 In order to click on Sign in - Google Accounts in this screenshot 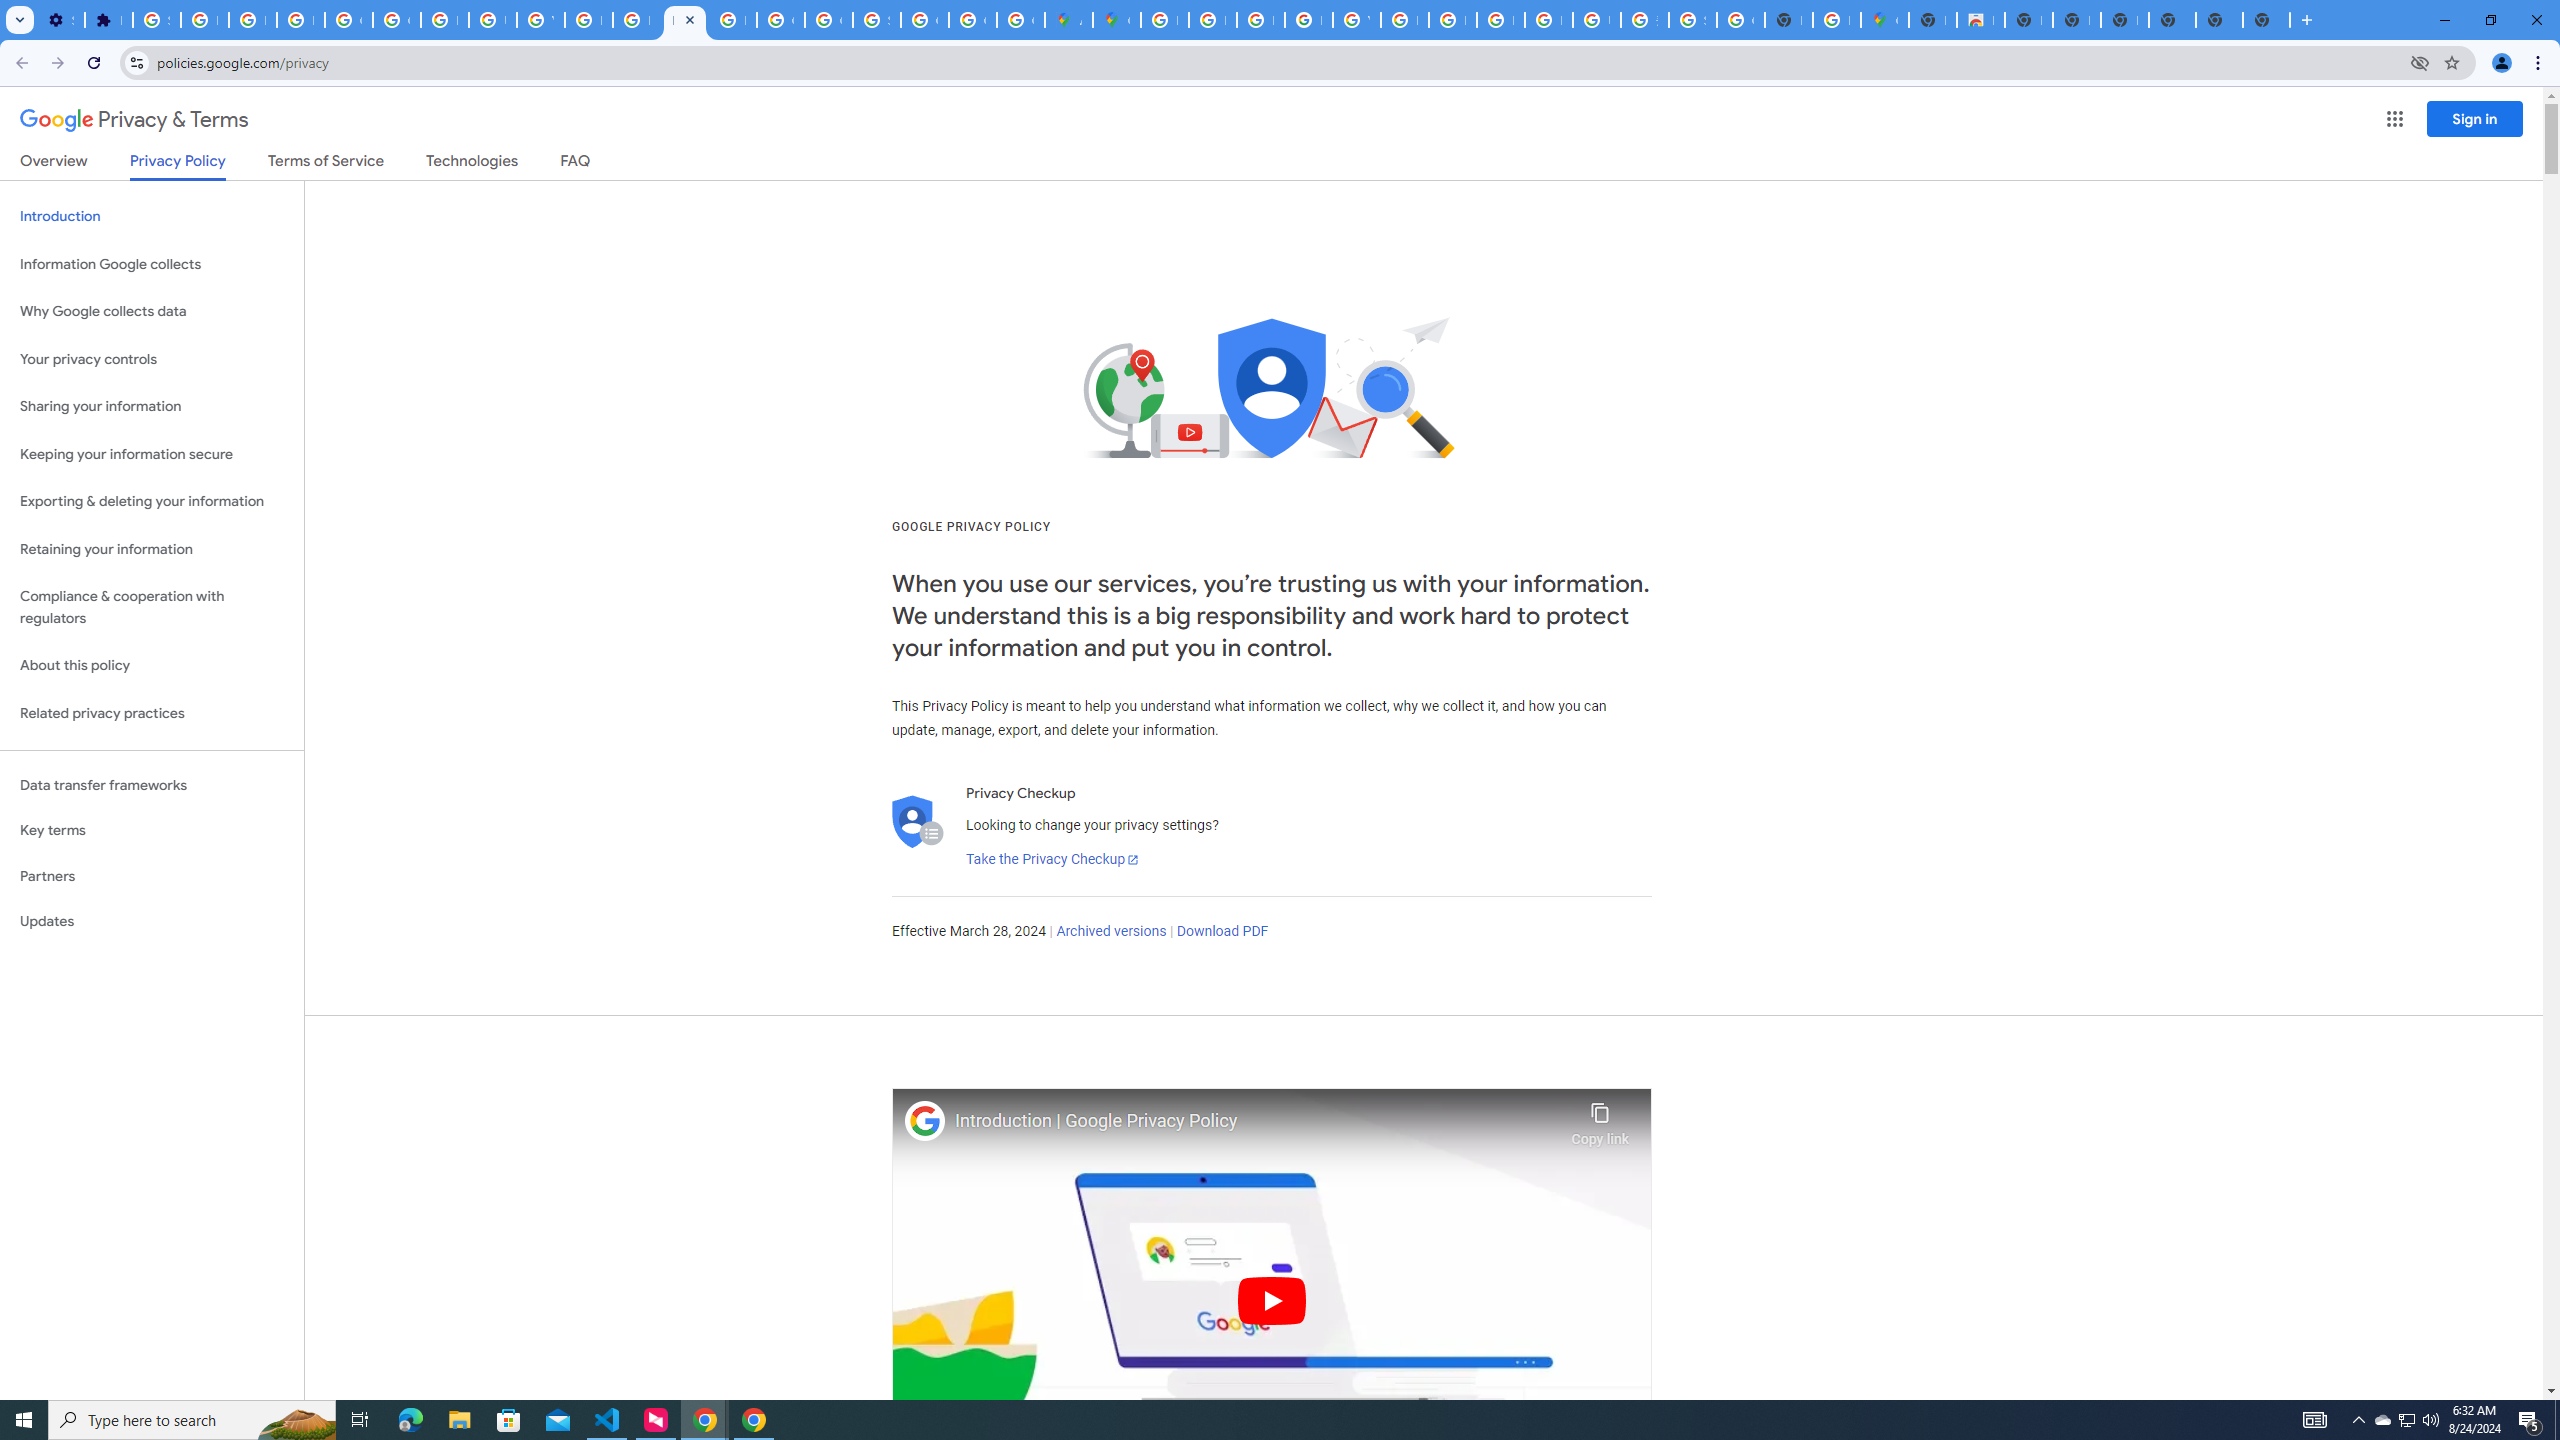, I will do `click(156, 20)`.